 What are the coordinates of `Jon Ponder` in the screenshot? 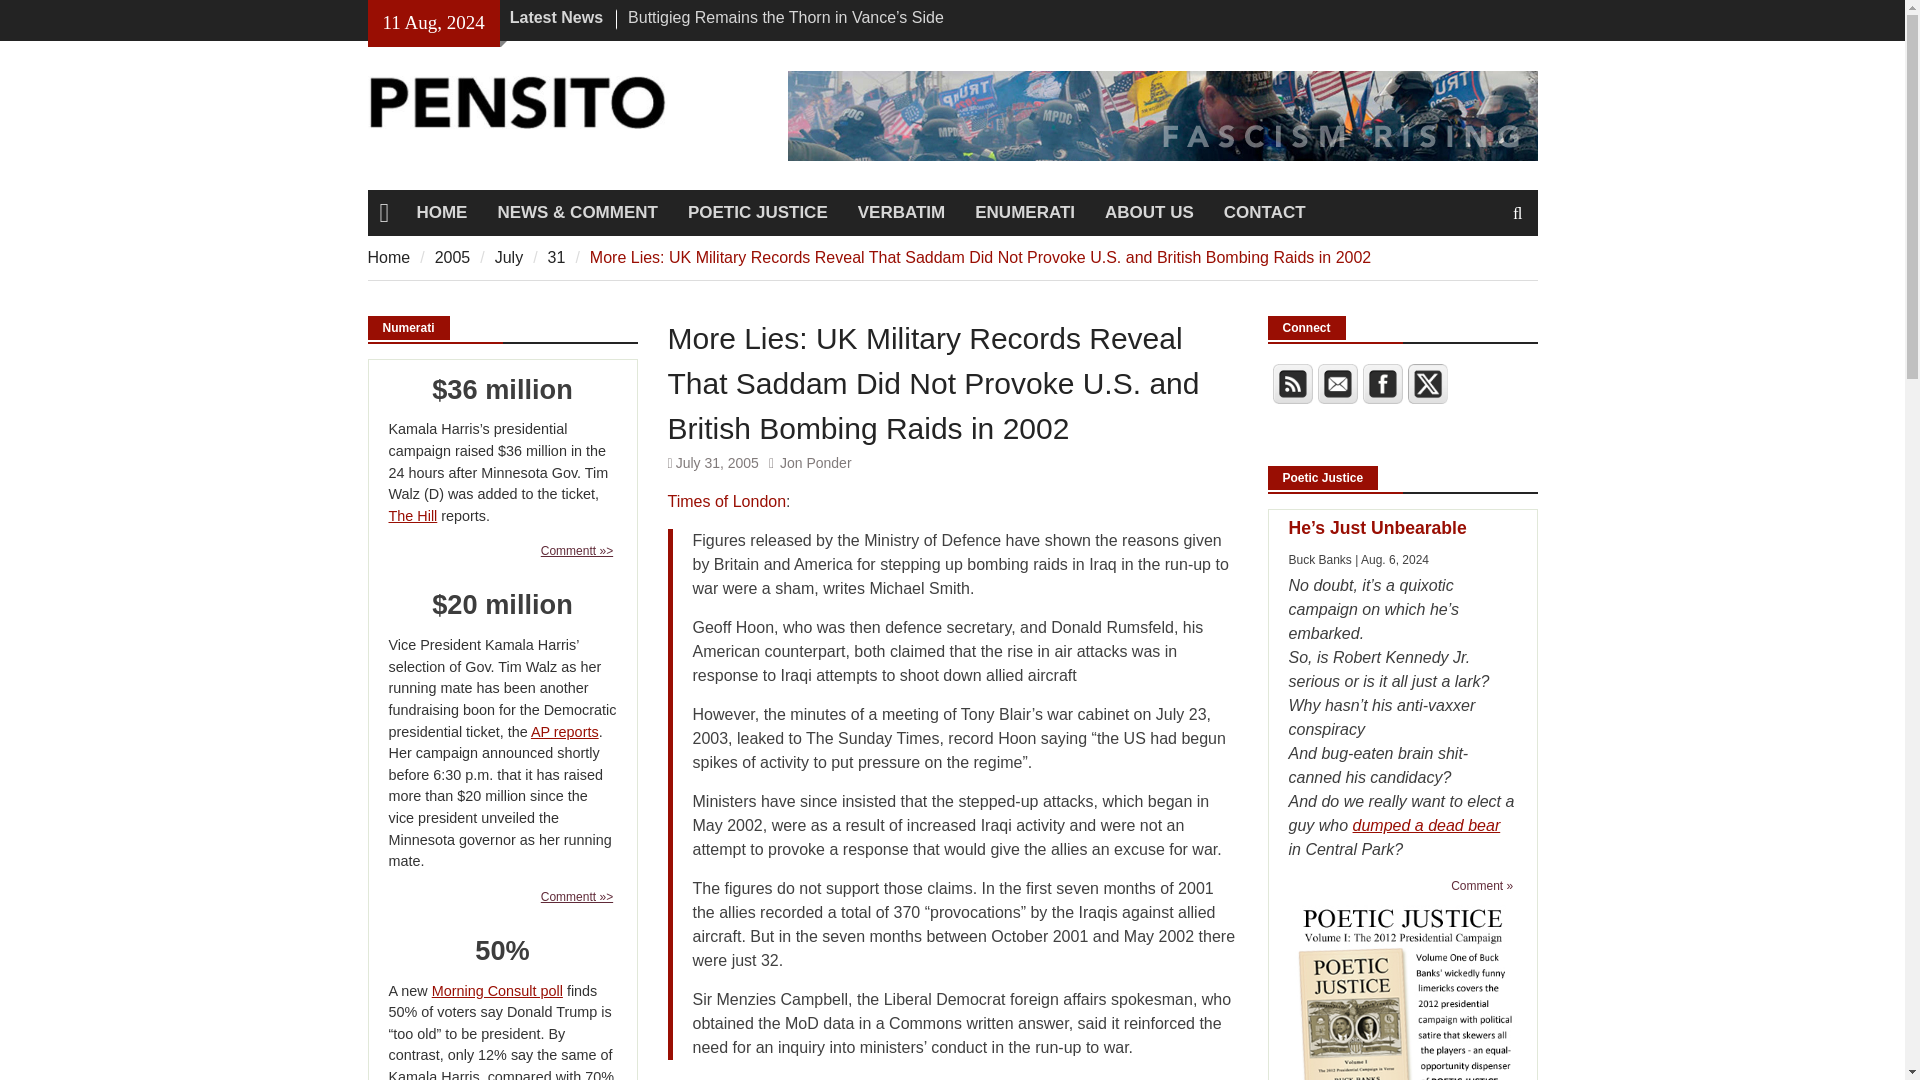 It's located at (816, 461).